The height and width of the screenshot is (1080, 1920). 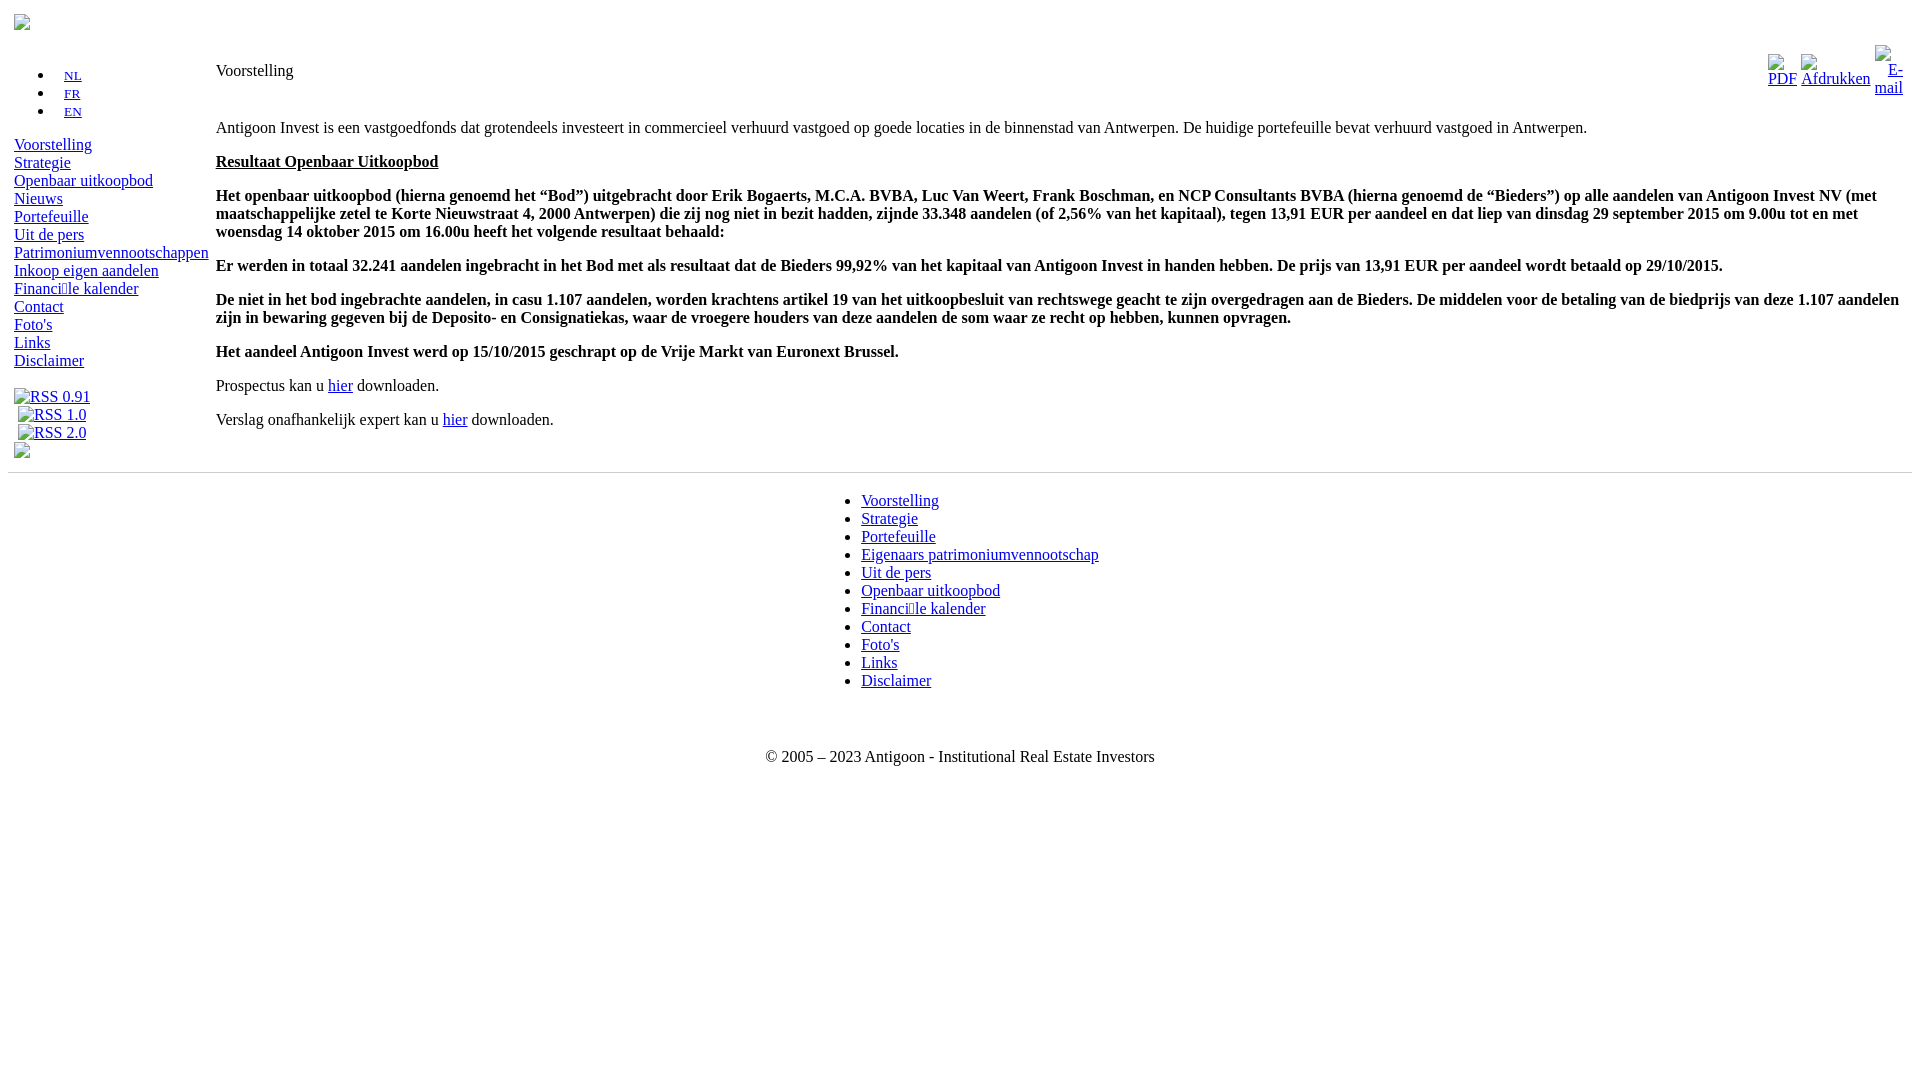 I want to click on Nieuws, so click(x=38, y=198).